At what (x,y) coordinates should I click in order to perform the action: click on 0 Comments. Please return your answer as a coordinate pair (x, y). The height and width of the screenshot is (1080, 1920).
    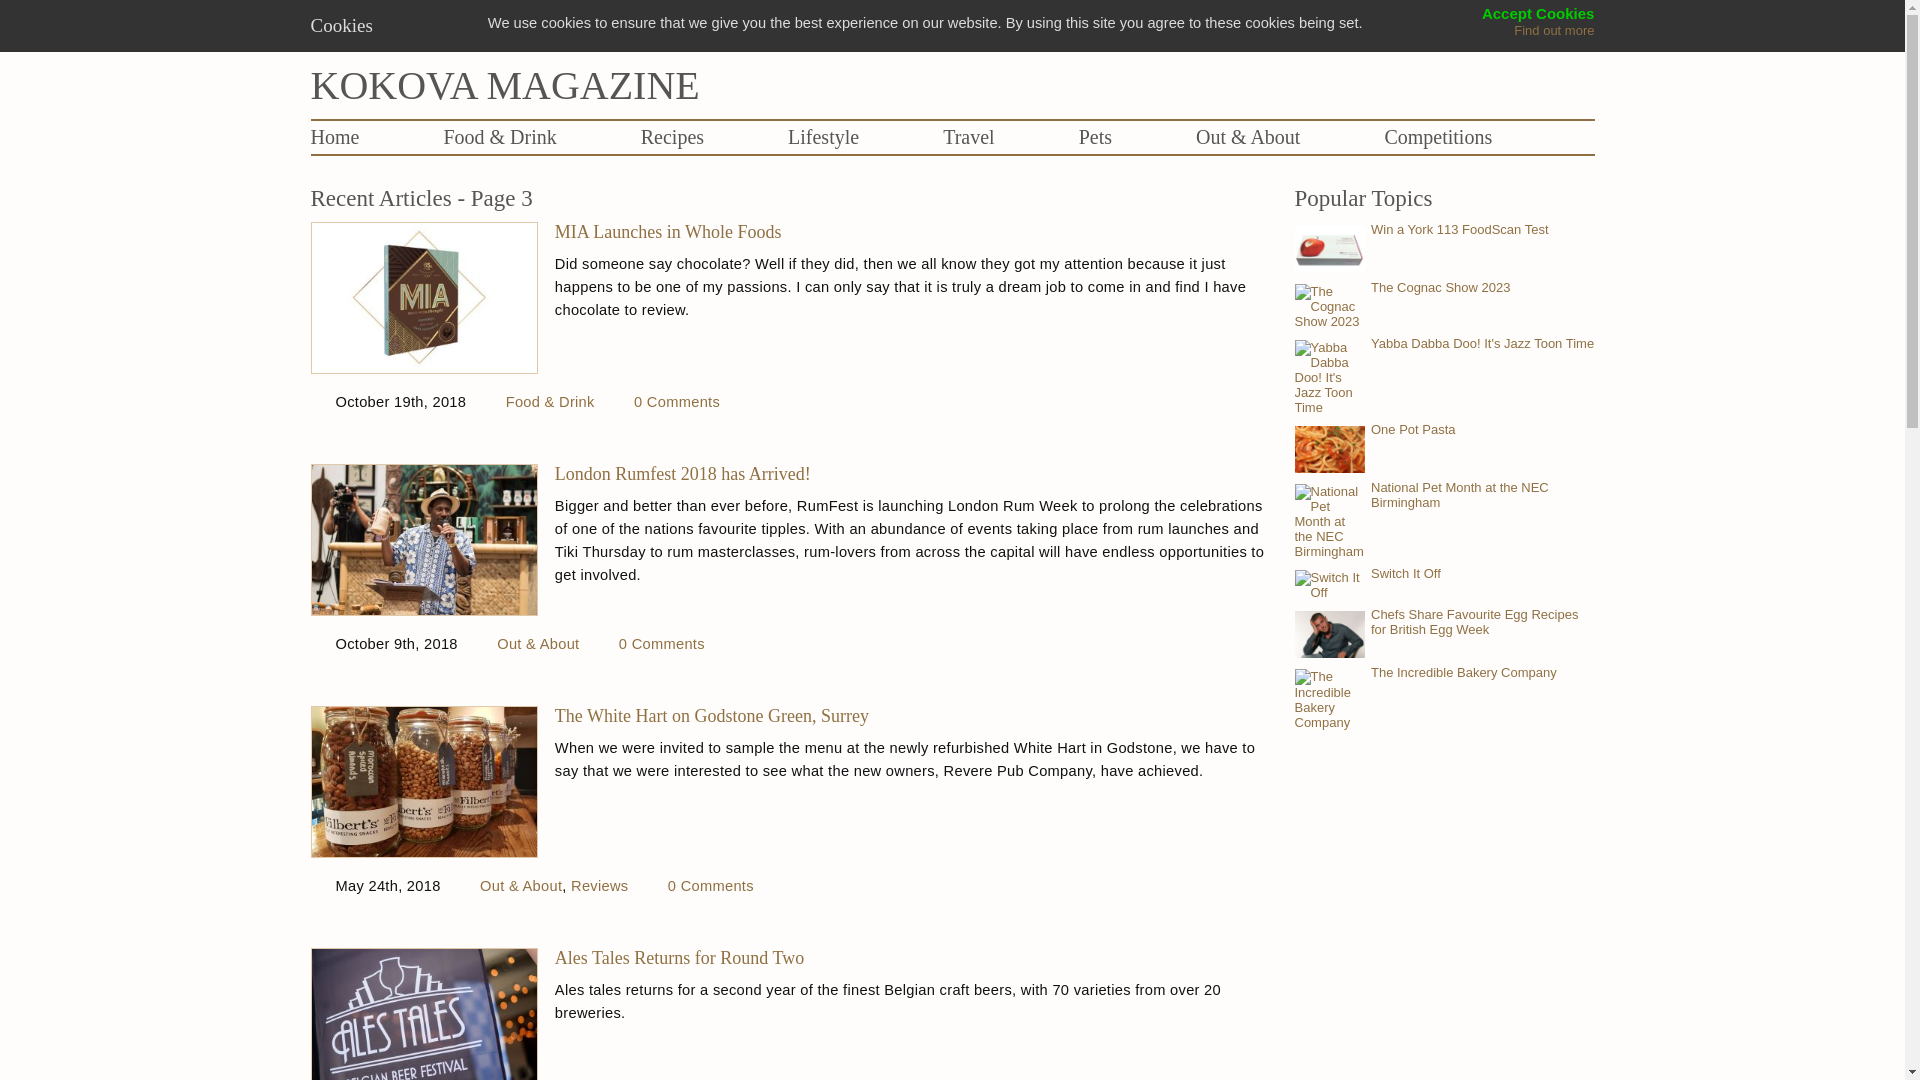
    Looking at the image, I should click on (661, 644).